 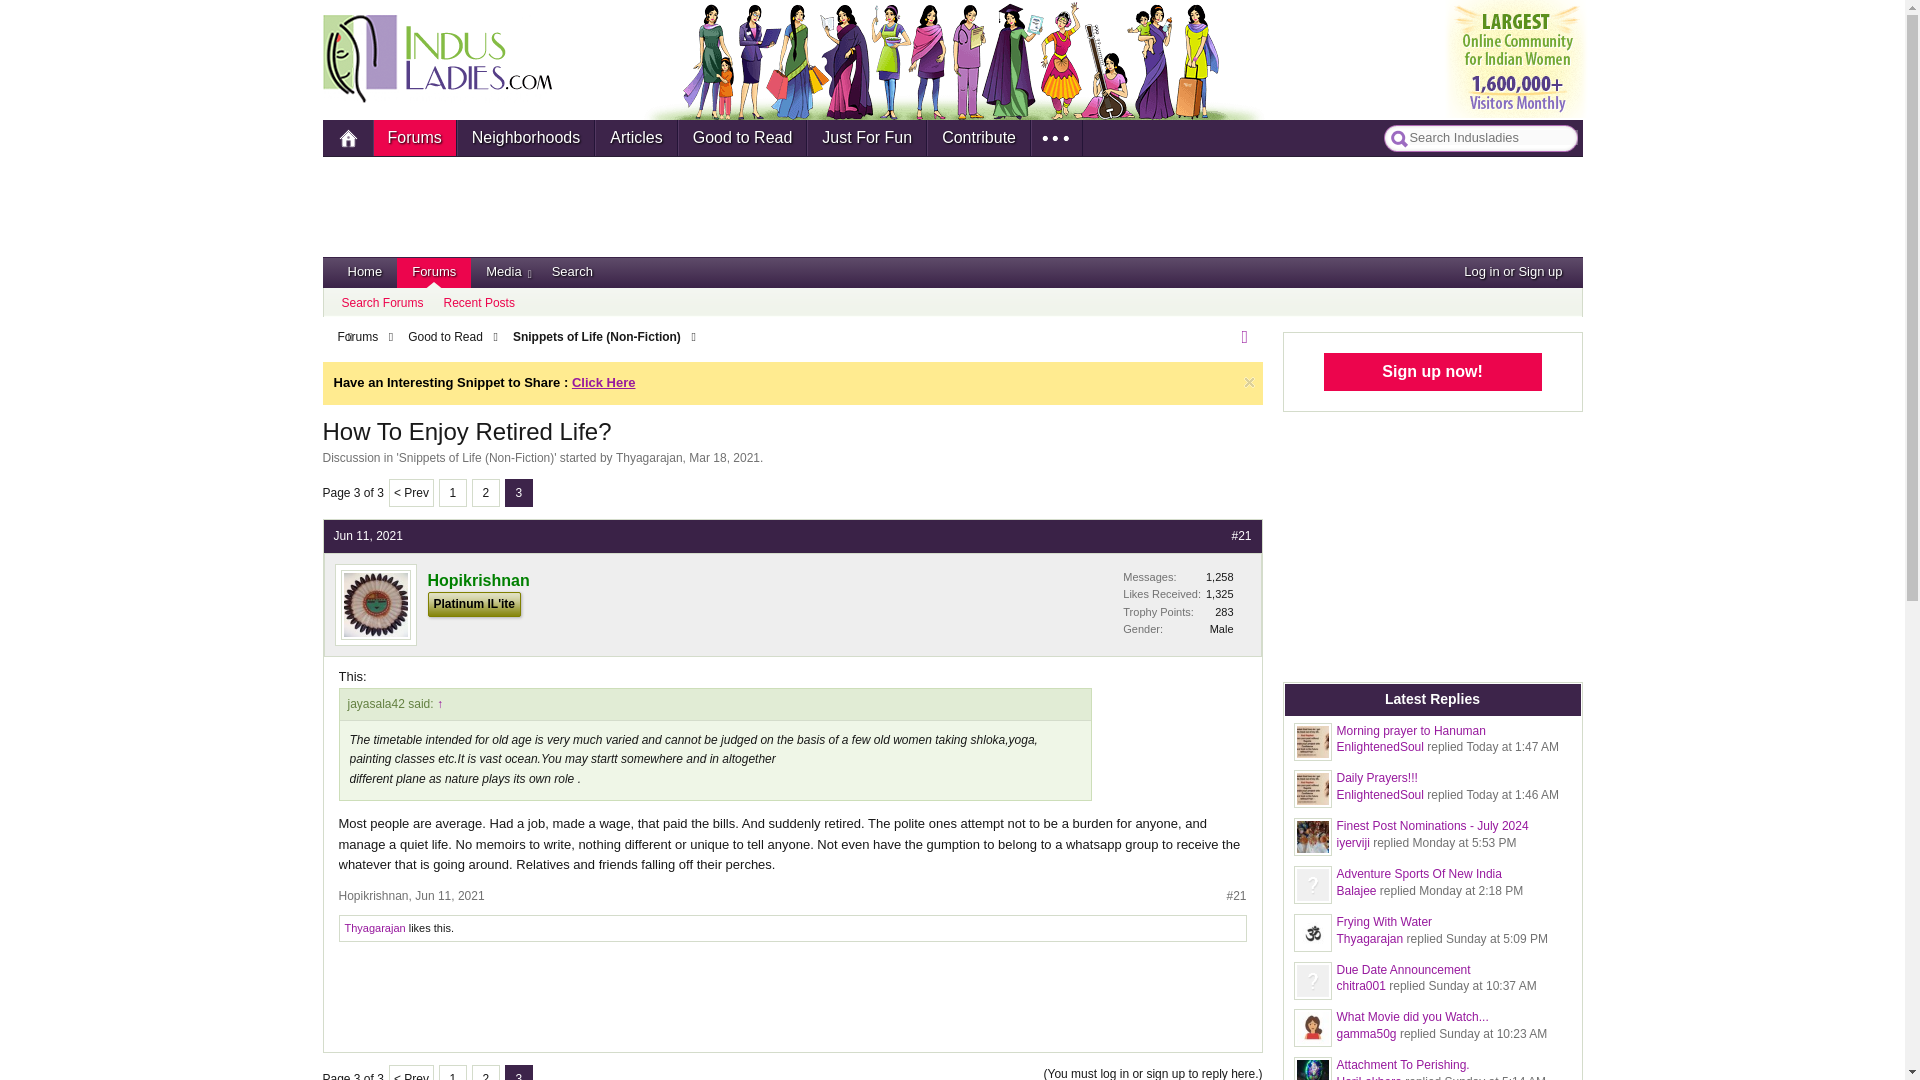 I want to click on Permalink, so click(x=1236, y=896).